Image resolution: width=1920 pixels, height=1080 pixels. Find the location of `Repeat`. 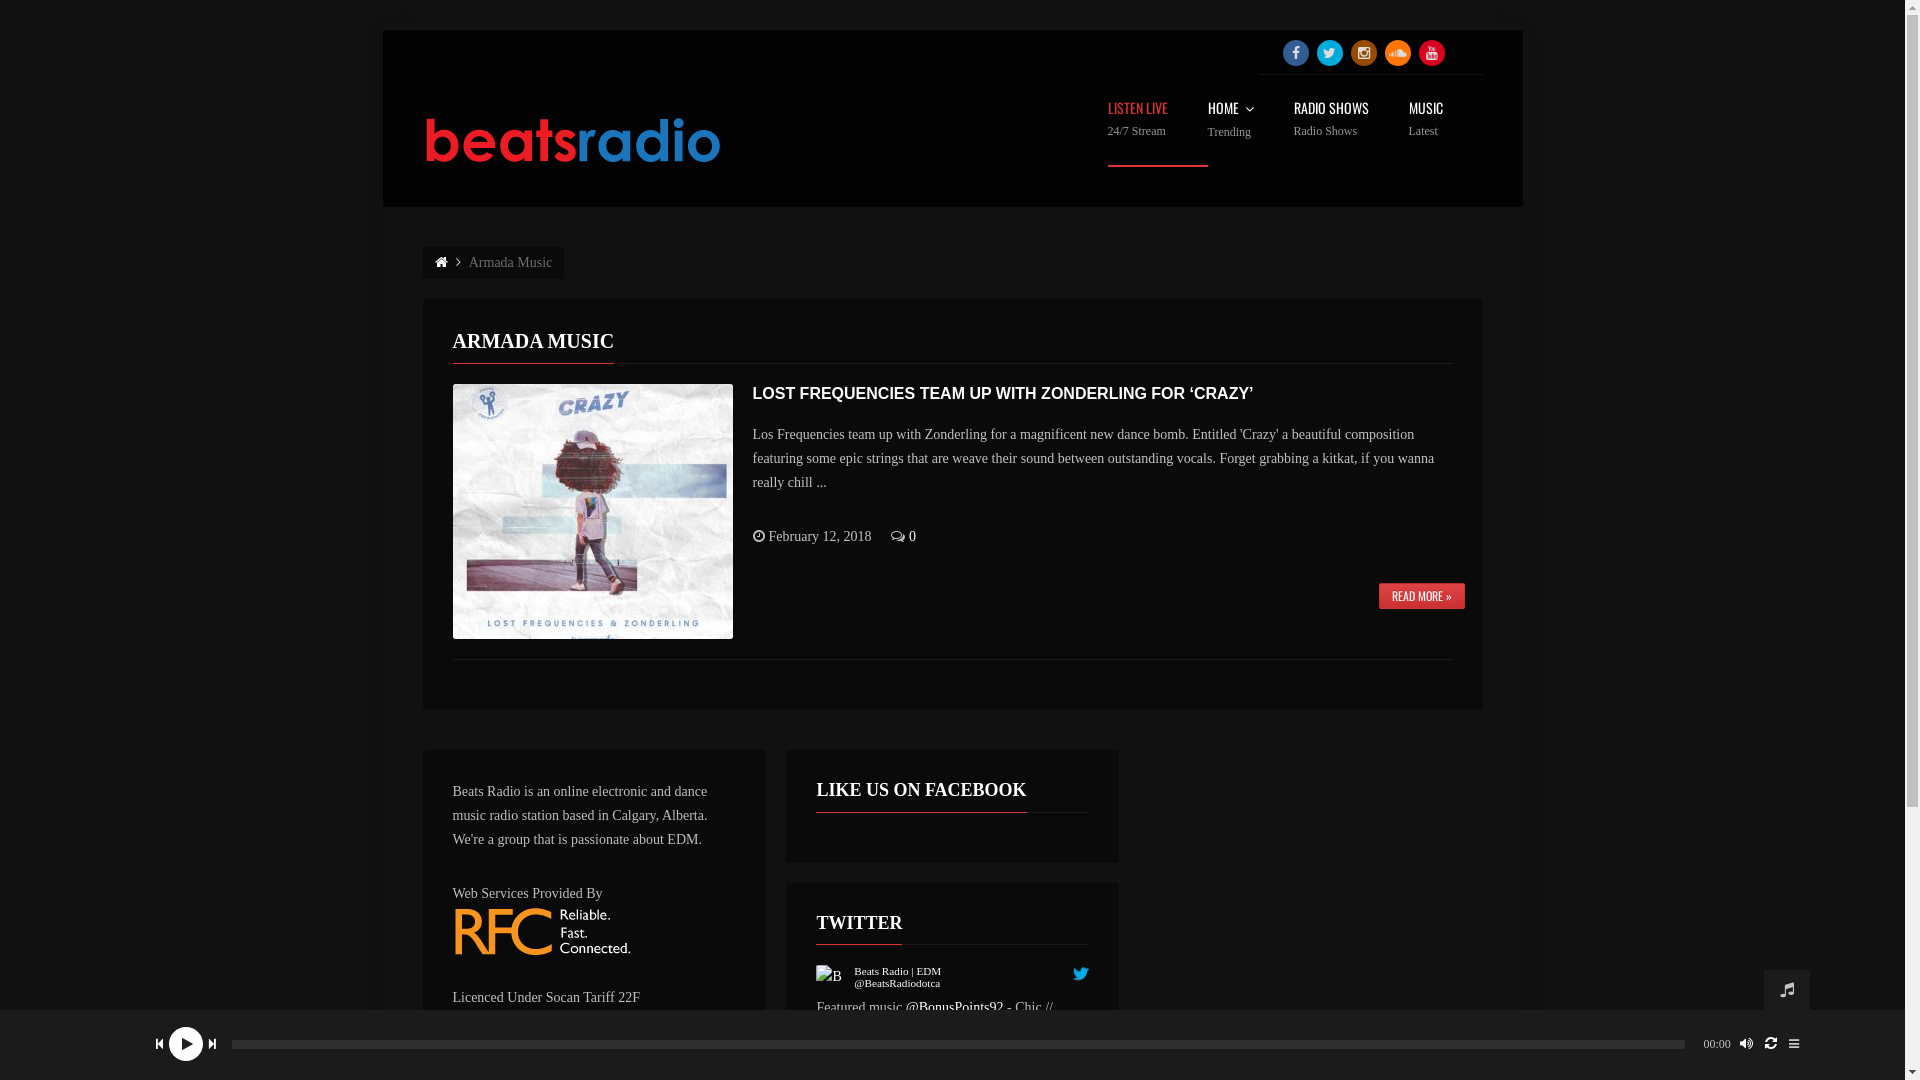

Repeat is located at coordinates (1771, 1044).